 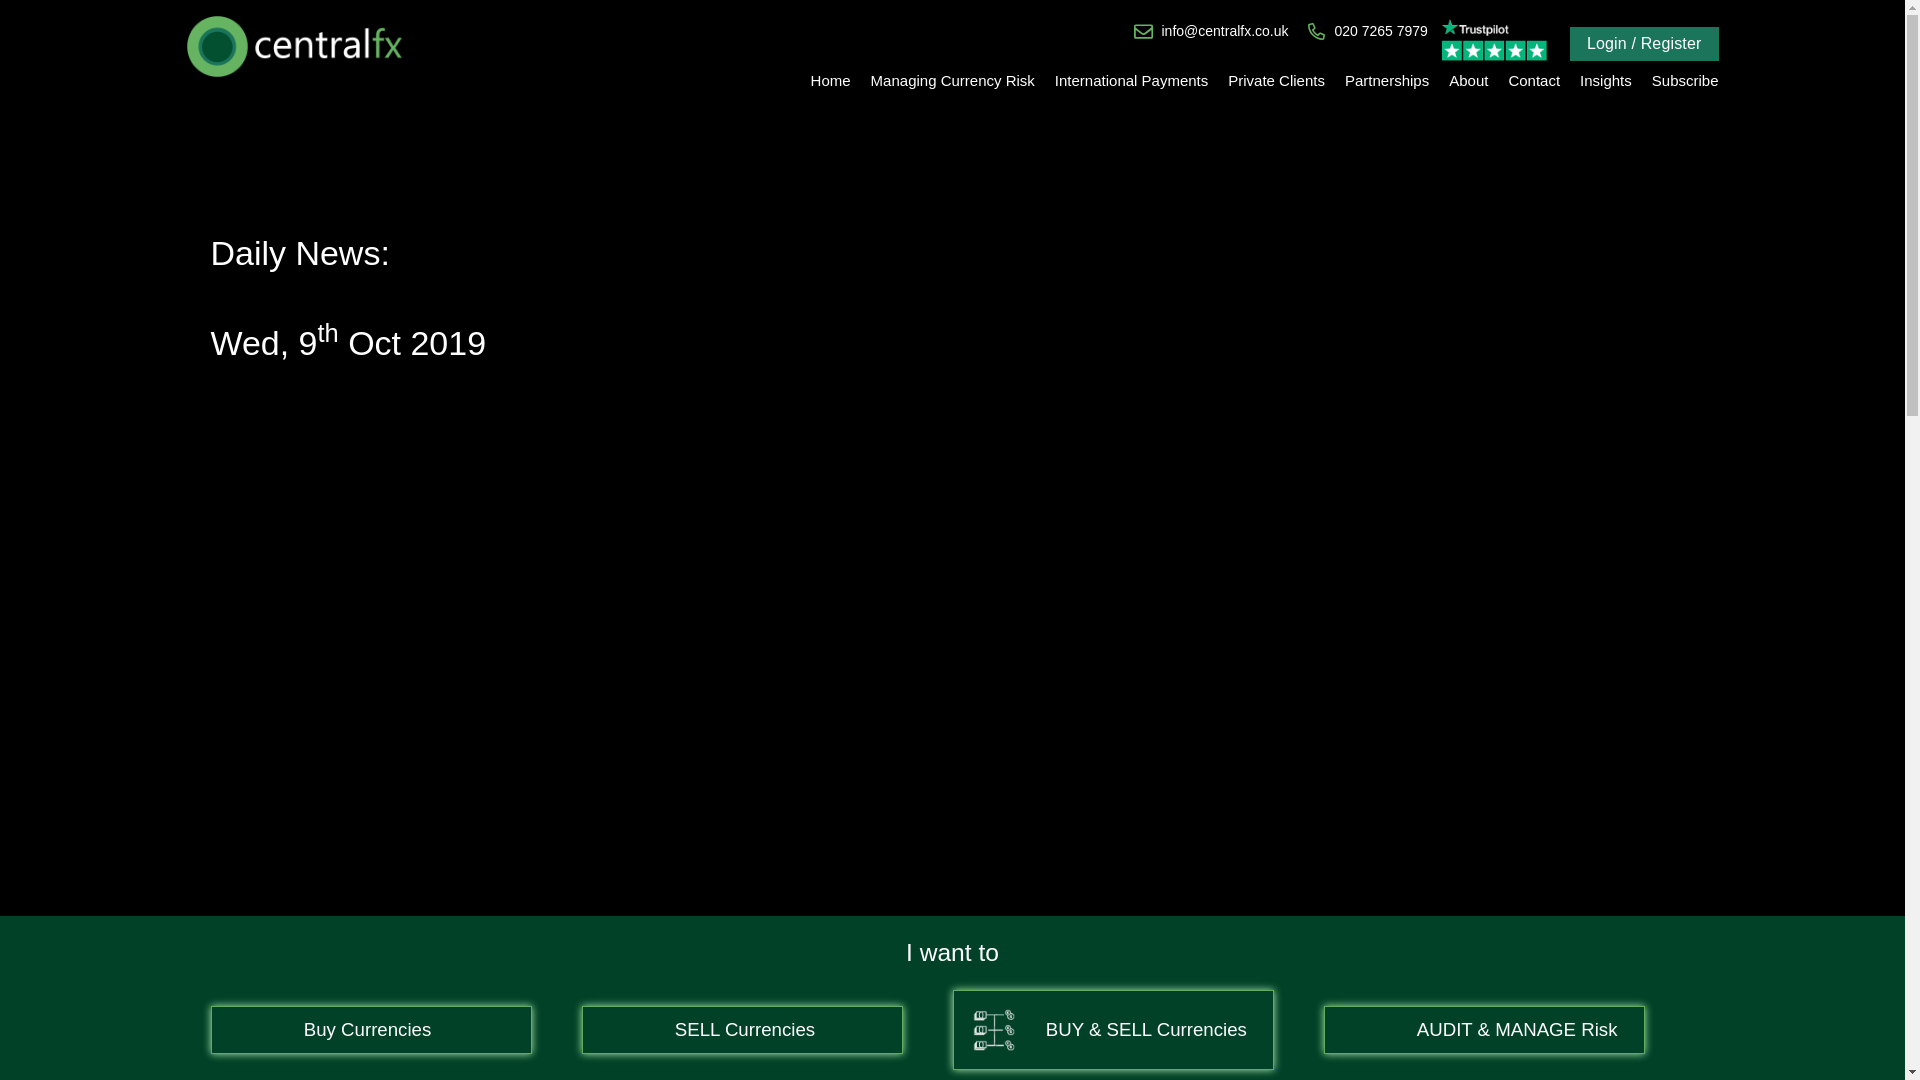 What do you see at coordinates (952, 80) in the screenshot?
I see `Managing Currency Risk` at bounding box center [952, 80].